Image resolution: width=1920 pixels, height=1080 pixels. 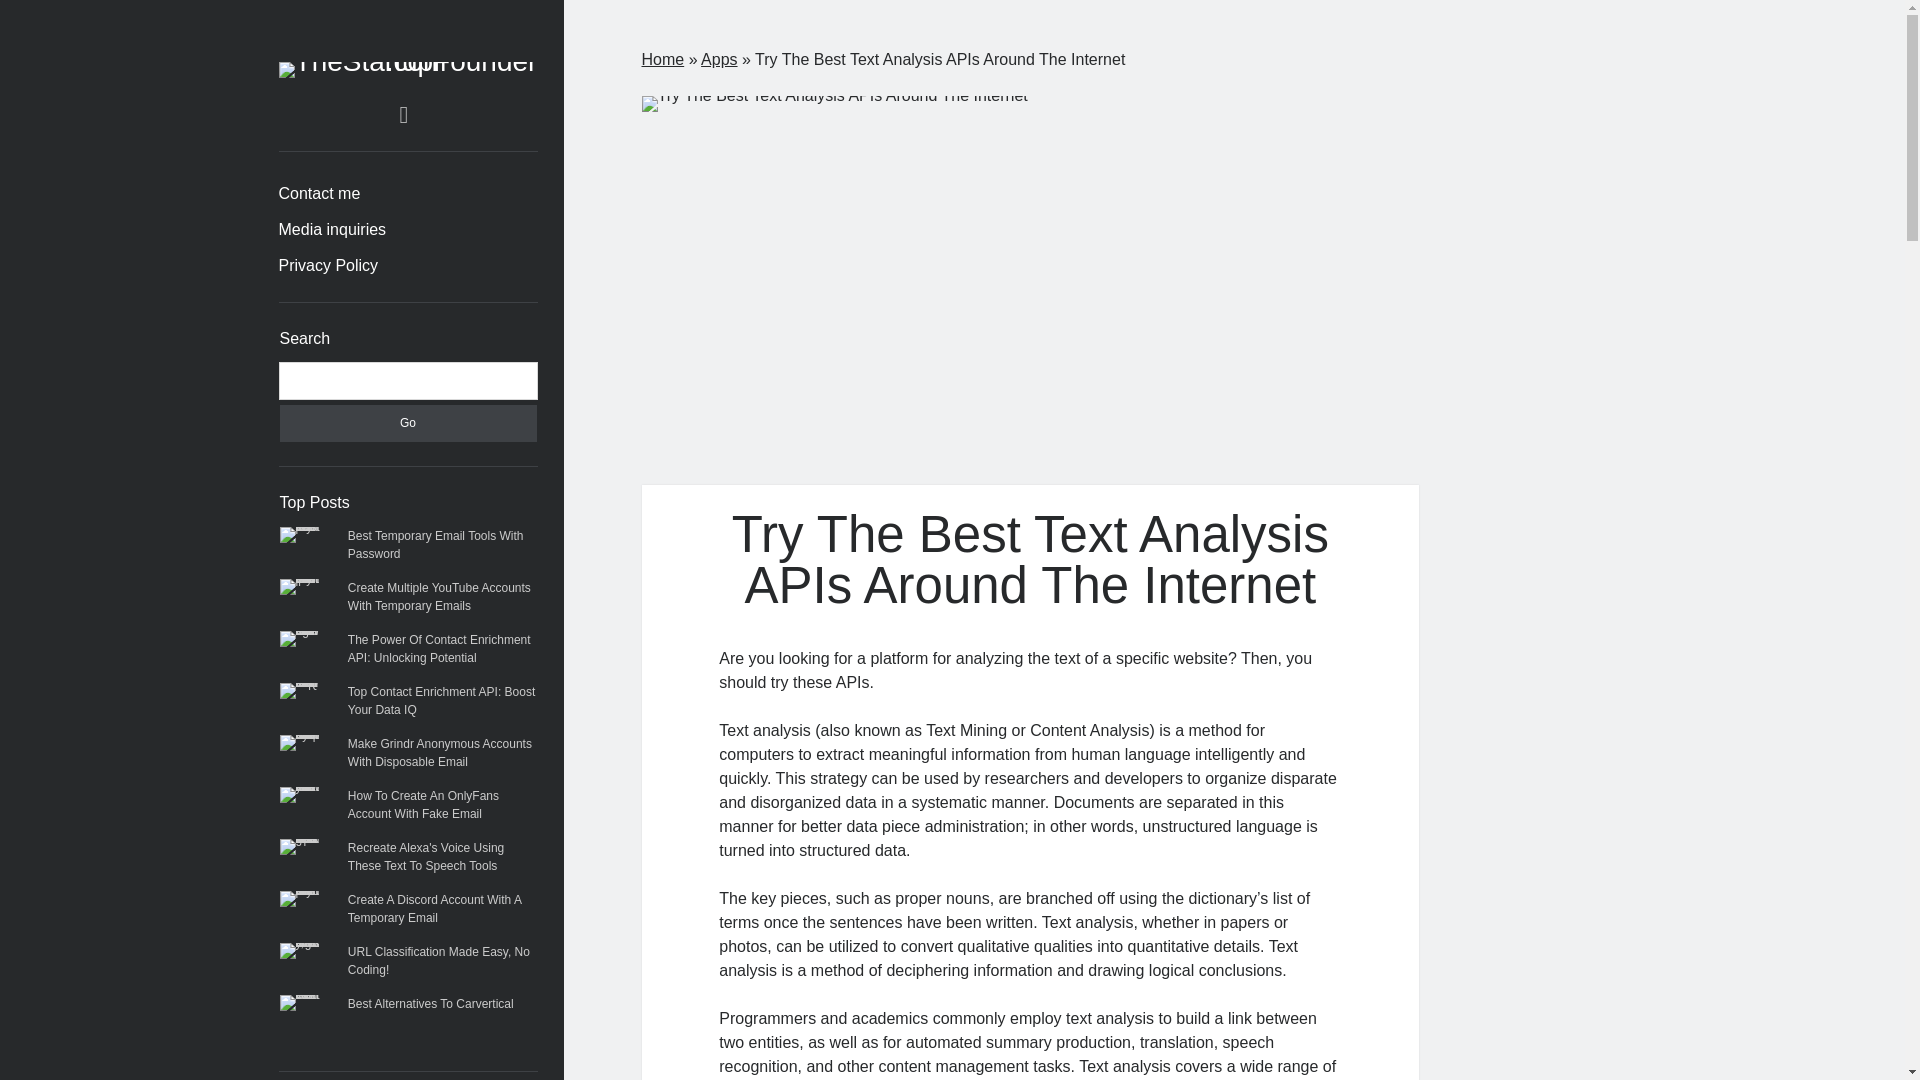 I want to click on How To Create An OnlyFans Account With Fake Email, so click(x=423, y=804).